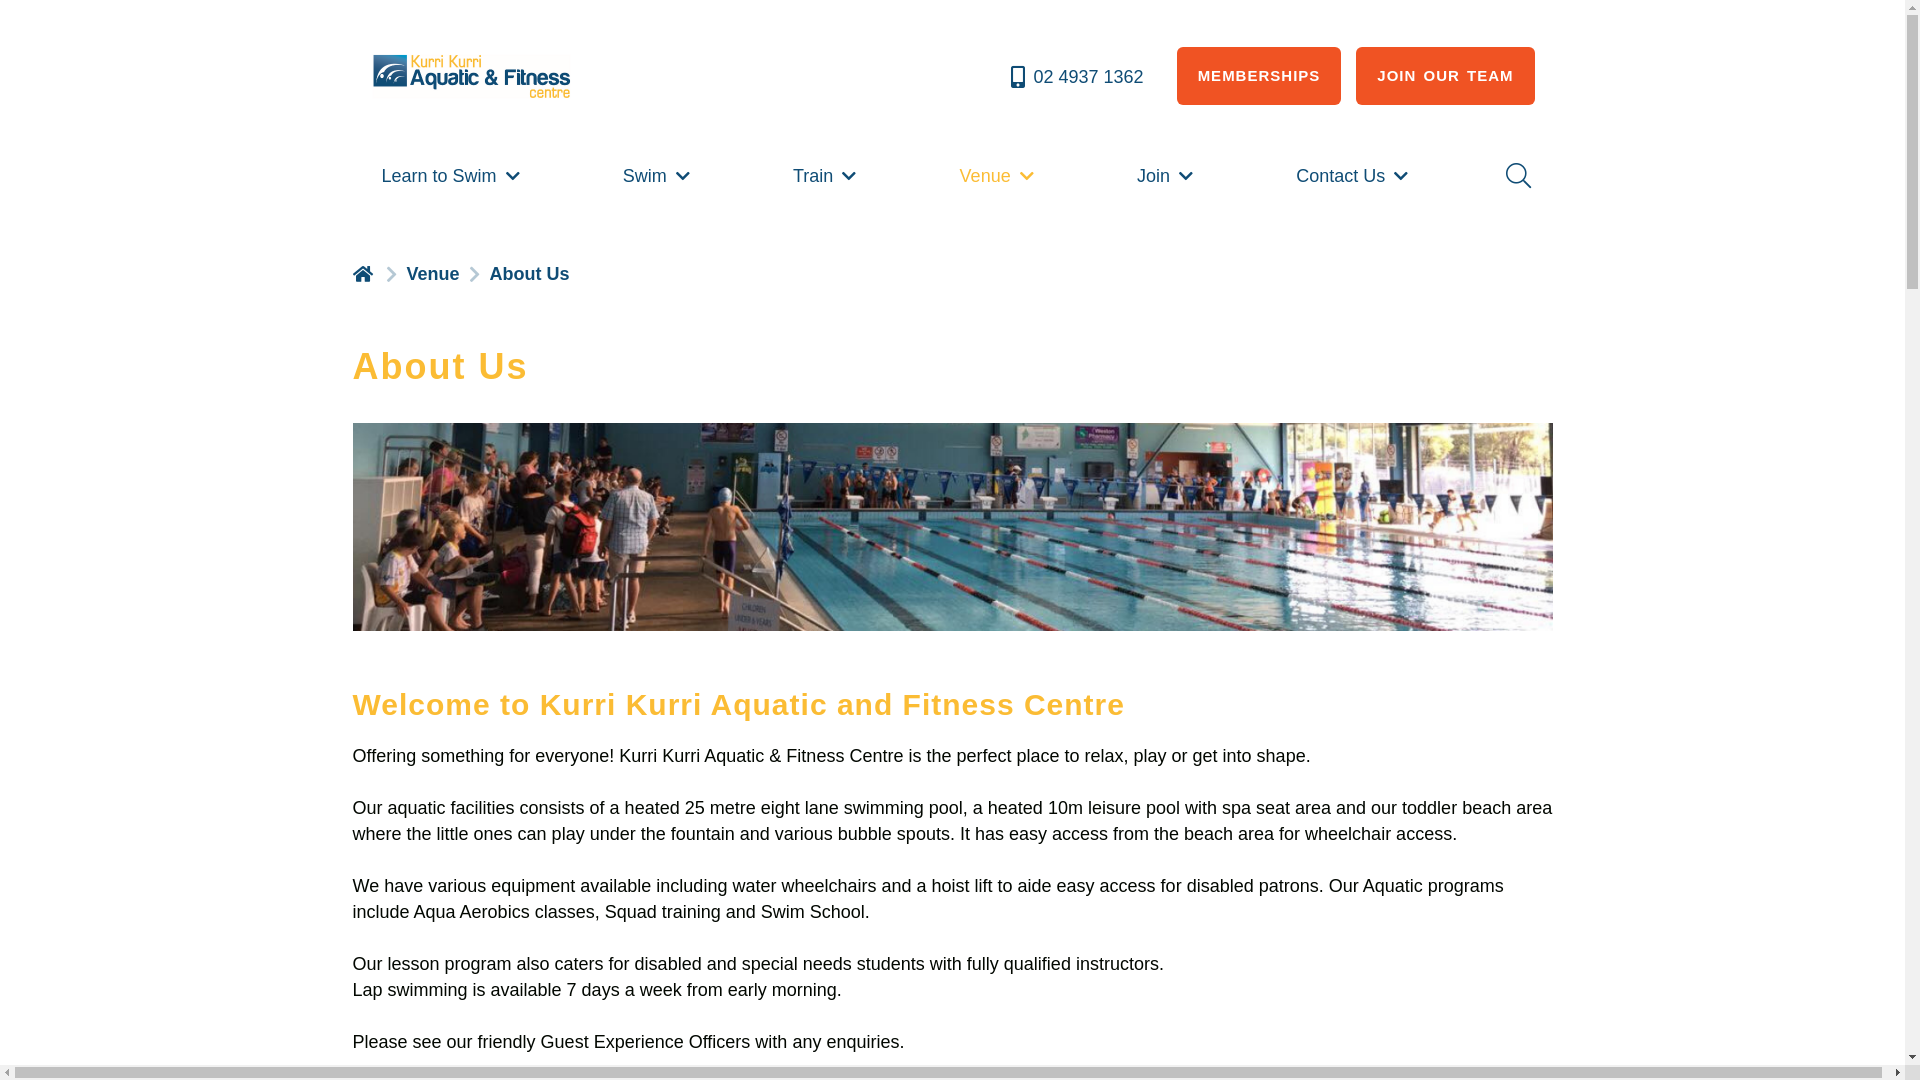  What do you see at coordinates (1517, 176) in the screenshot?
I see `Search` at bounding box center [1517, 176].